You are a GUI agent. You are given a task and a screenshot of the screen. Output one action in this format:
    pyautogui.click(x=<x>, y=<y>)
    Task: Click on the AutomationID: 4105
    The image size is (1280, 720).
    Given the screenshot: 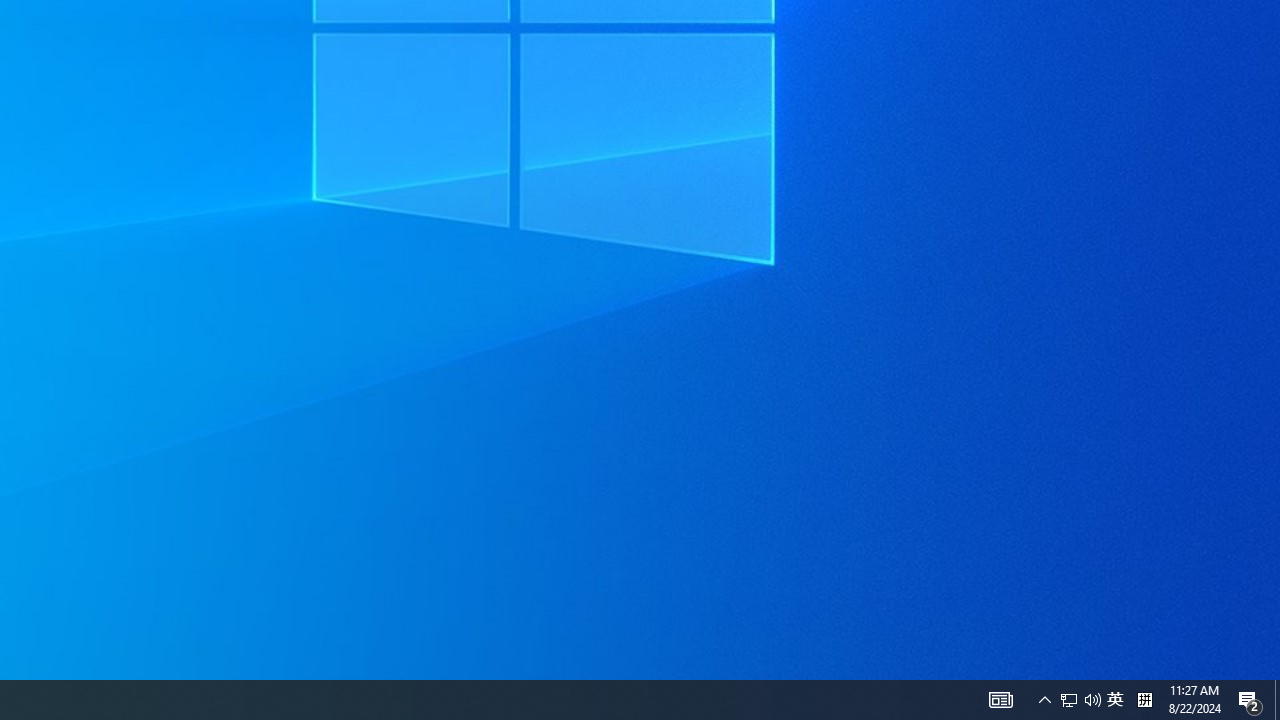 What is the action you would take?
    pyautogui.click(x=1000, y=700)
    